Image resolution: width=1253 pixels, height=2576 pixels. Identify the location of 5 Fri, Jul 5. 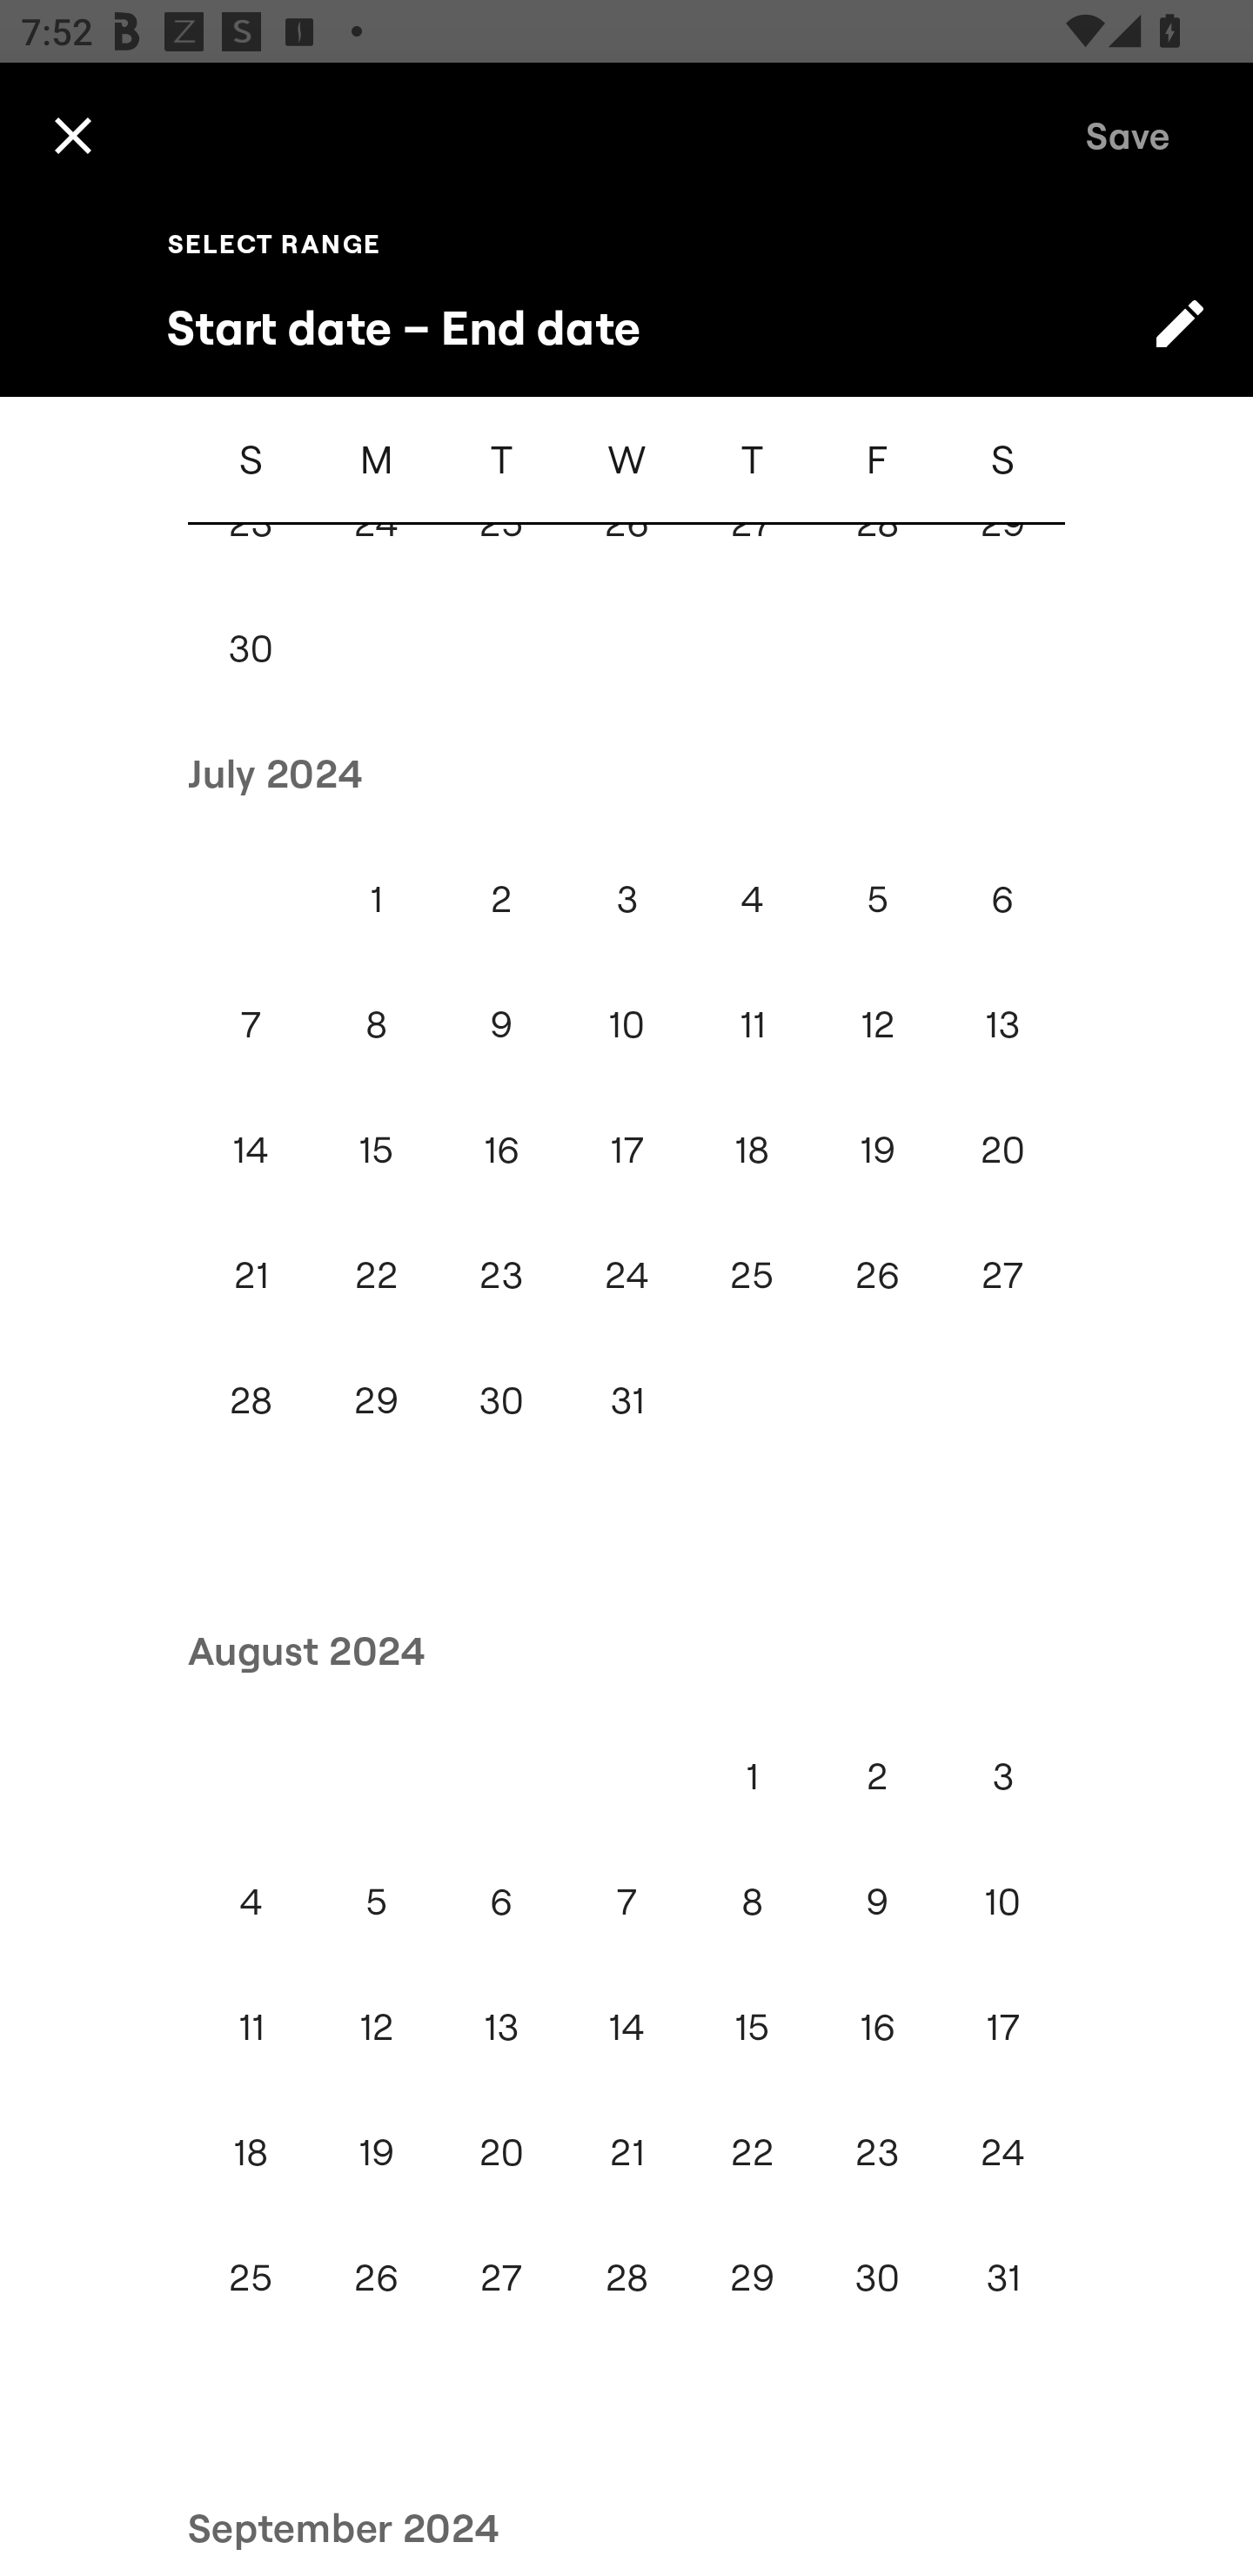
(877, 899).